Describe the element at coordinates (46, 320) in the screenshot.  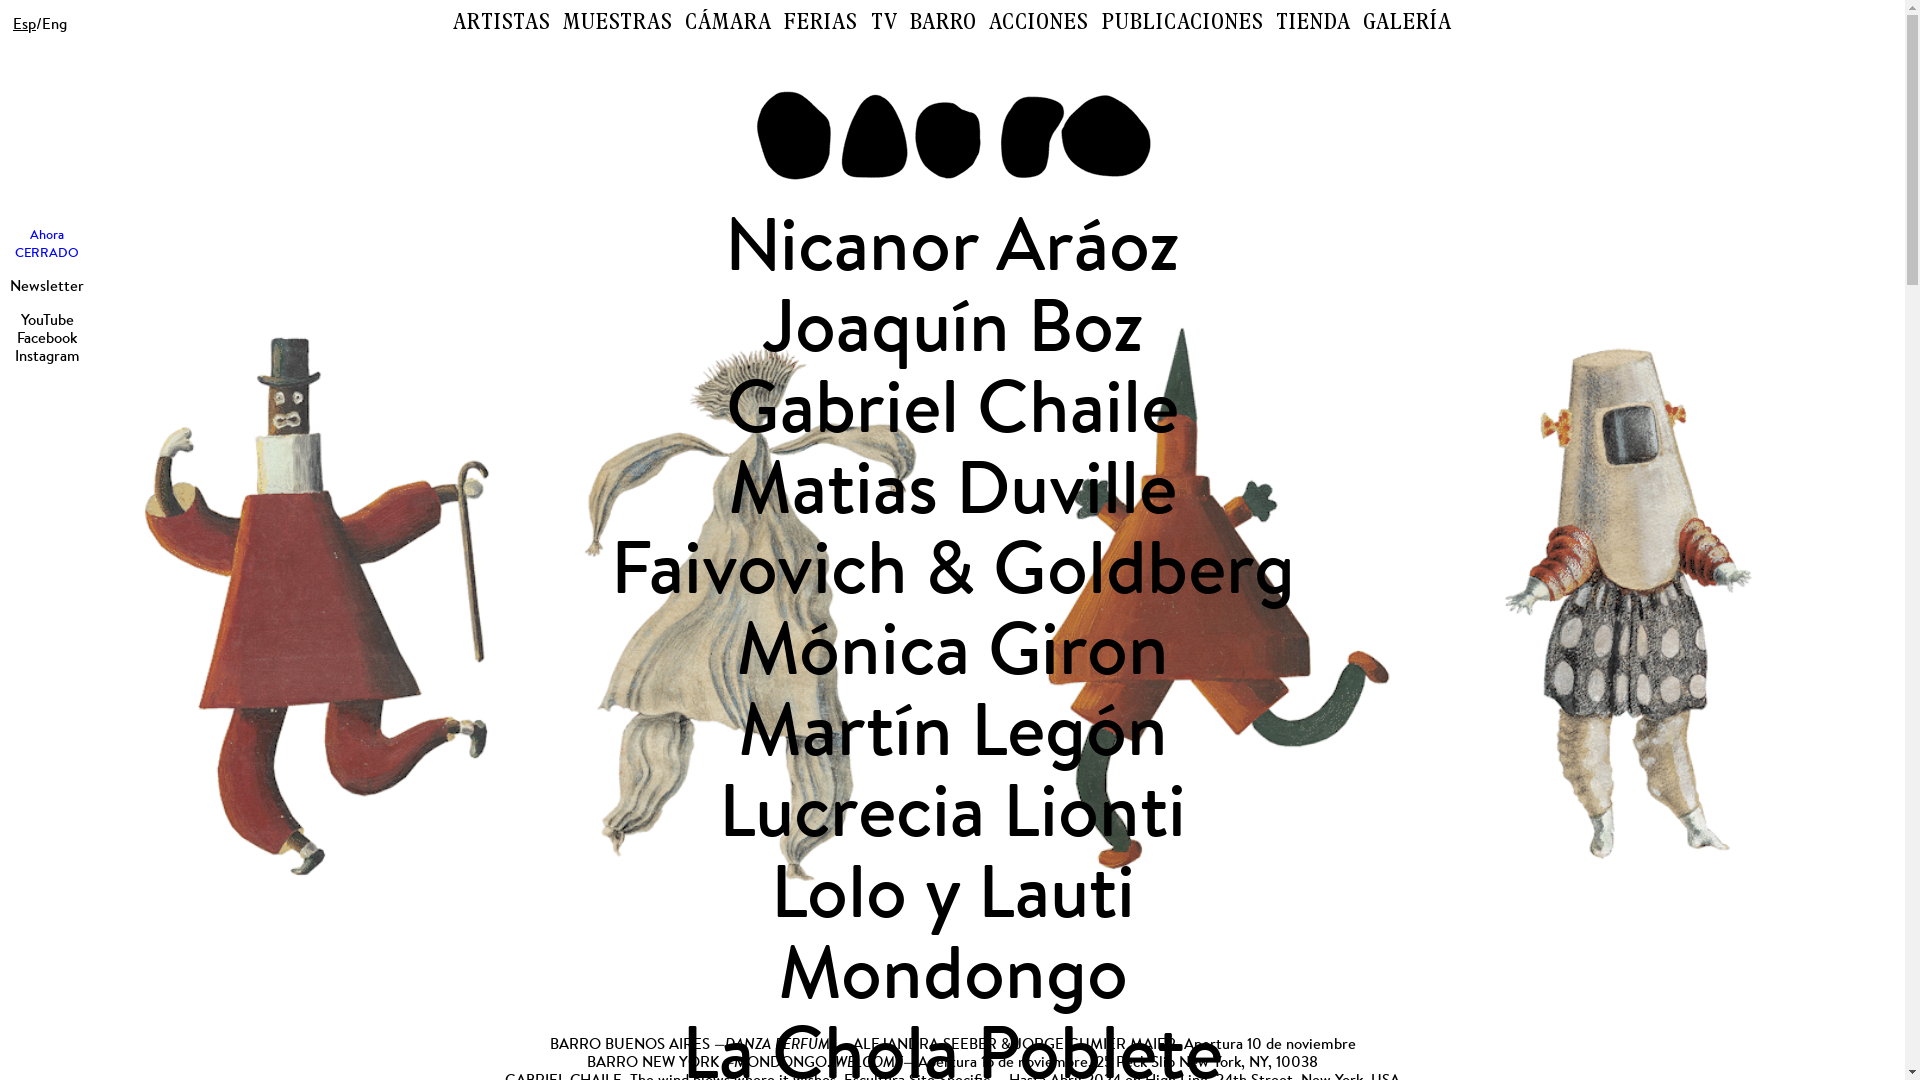
I see `YouTube` at that location.